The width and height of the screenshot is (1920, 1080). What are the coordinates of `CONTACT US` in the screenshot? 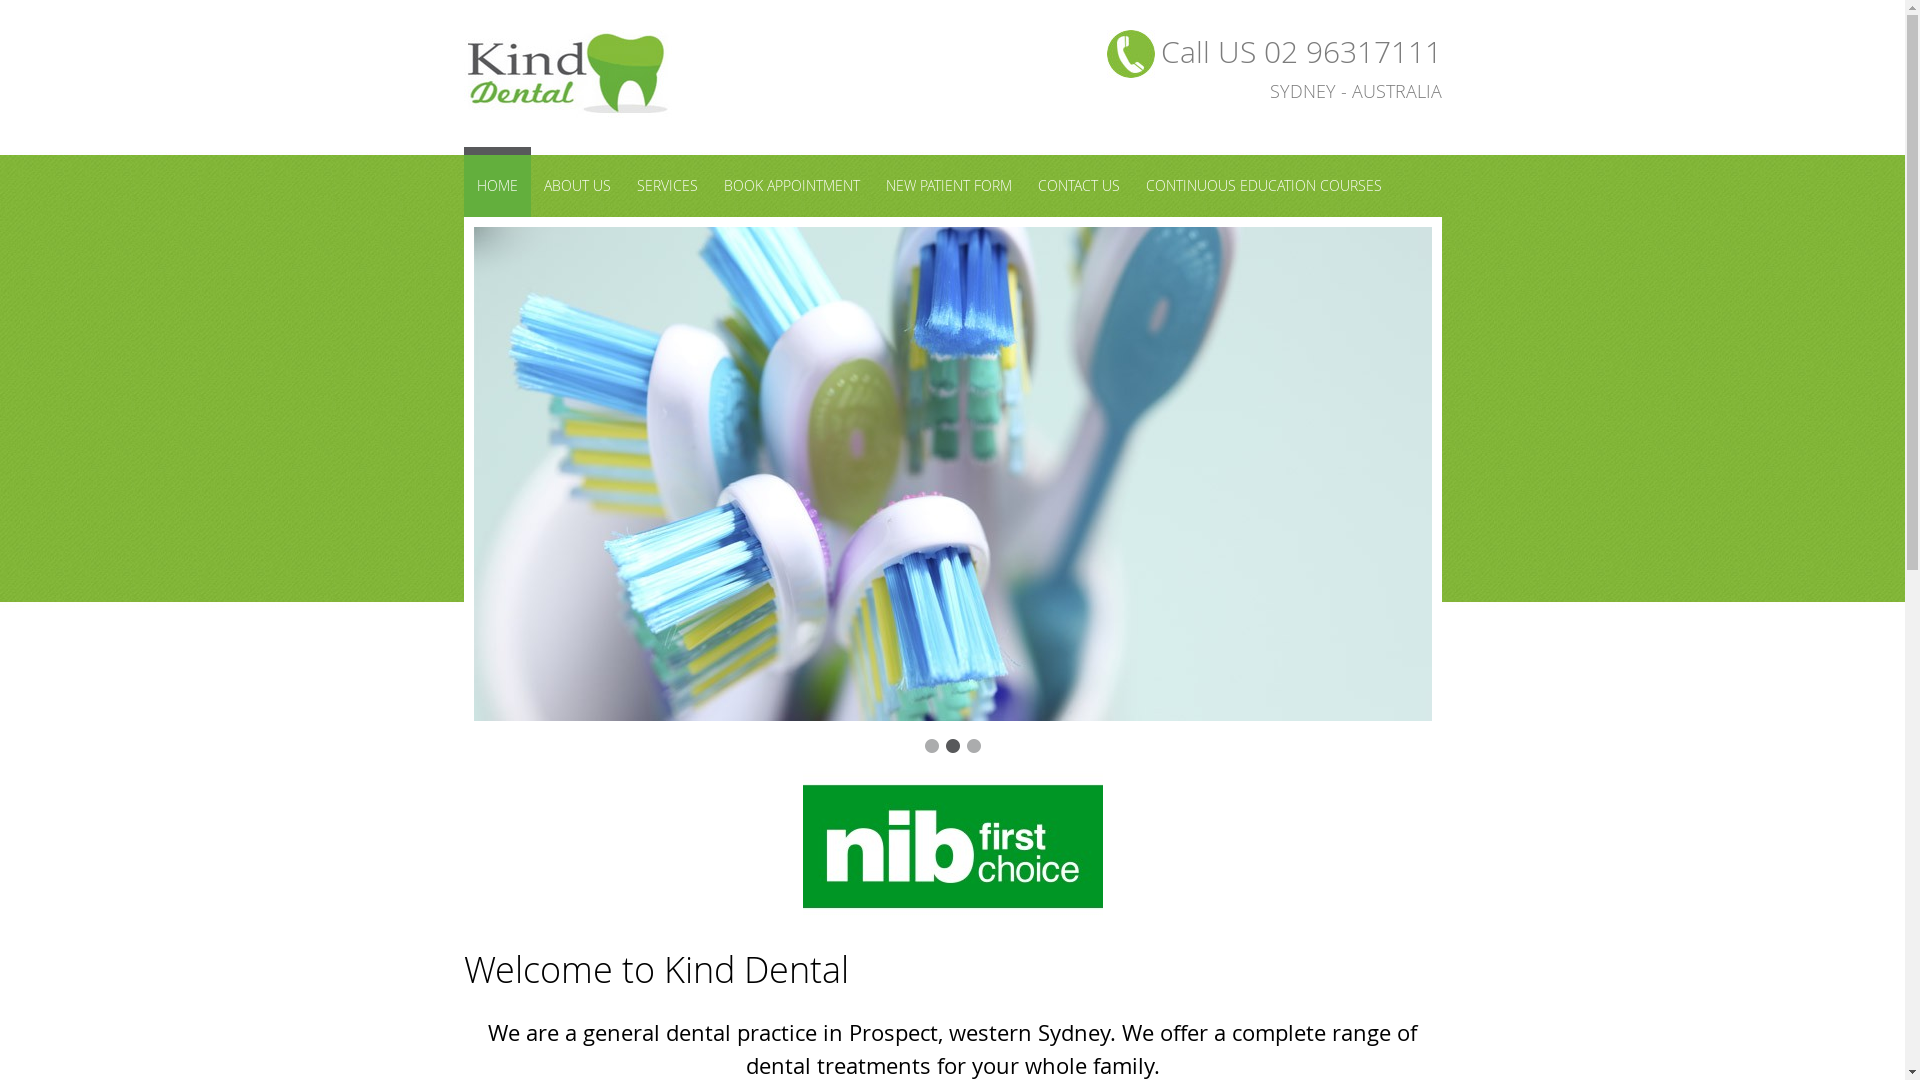 It's located at (1078, 186).